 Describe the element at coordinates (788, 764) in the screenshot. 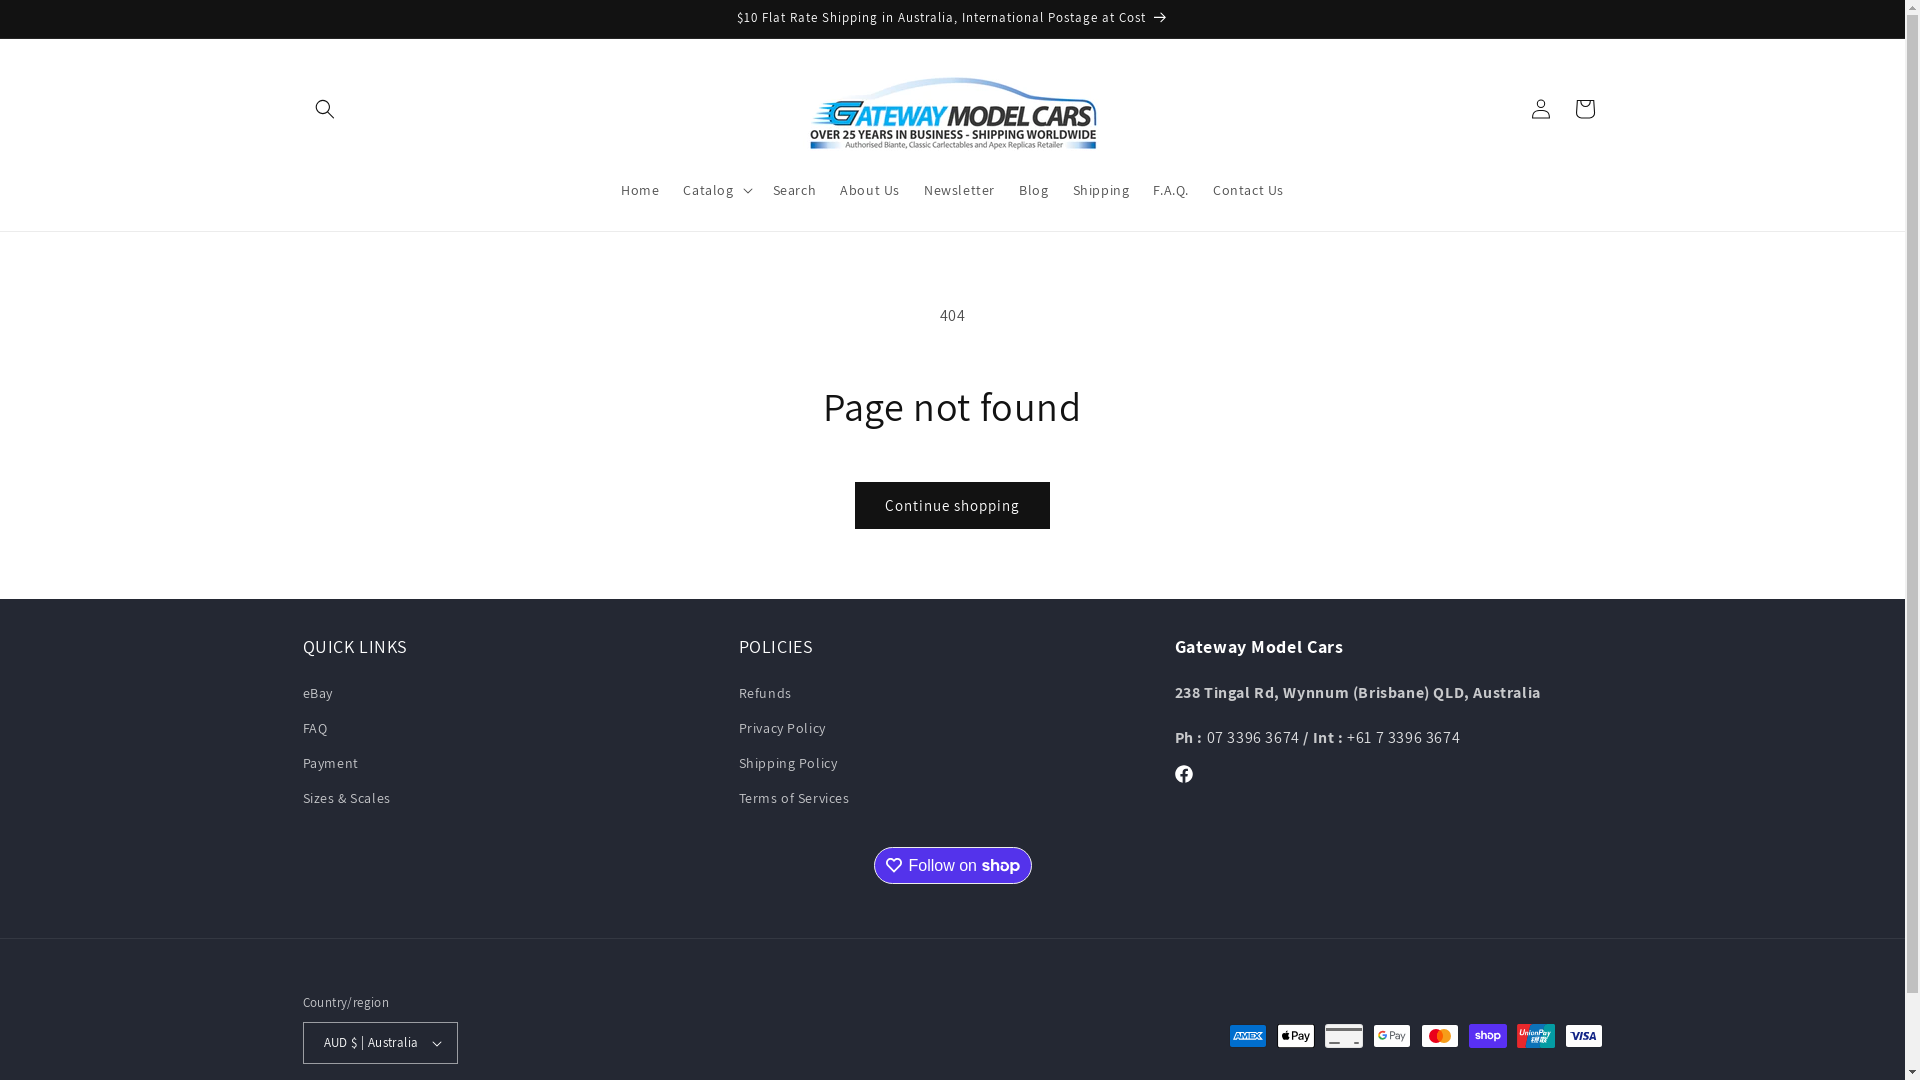

I see `Shipping Policy` at that location.